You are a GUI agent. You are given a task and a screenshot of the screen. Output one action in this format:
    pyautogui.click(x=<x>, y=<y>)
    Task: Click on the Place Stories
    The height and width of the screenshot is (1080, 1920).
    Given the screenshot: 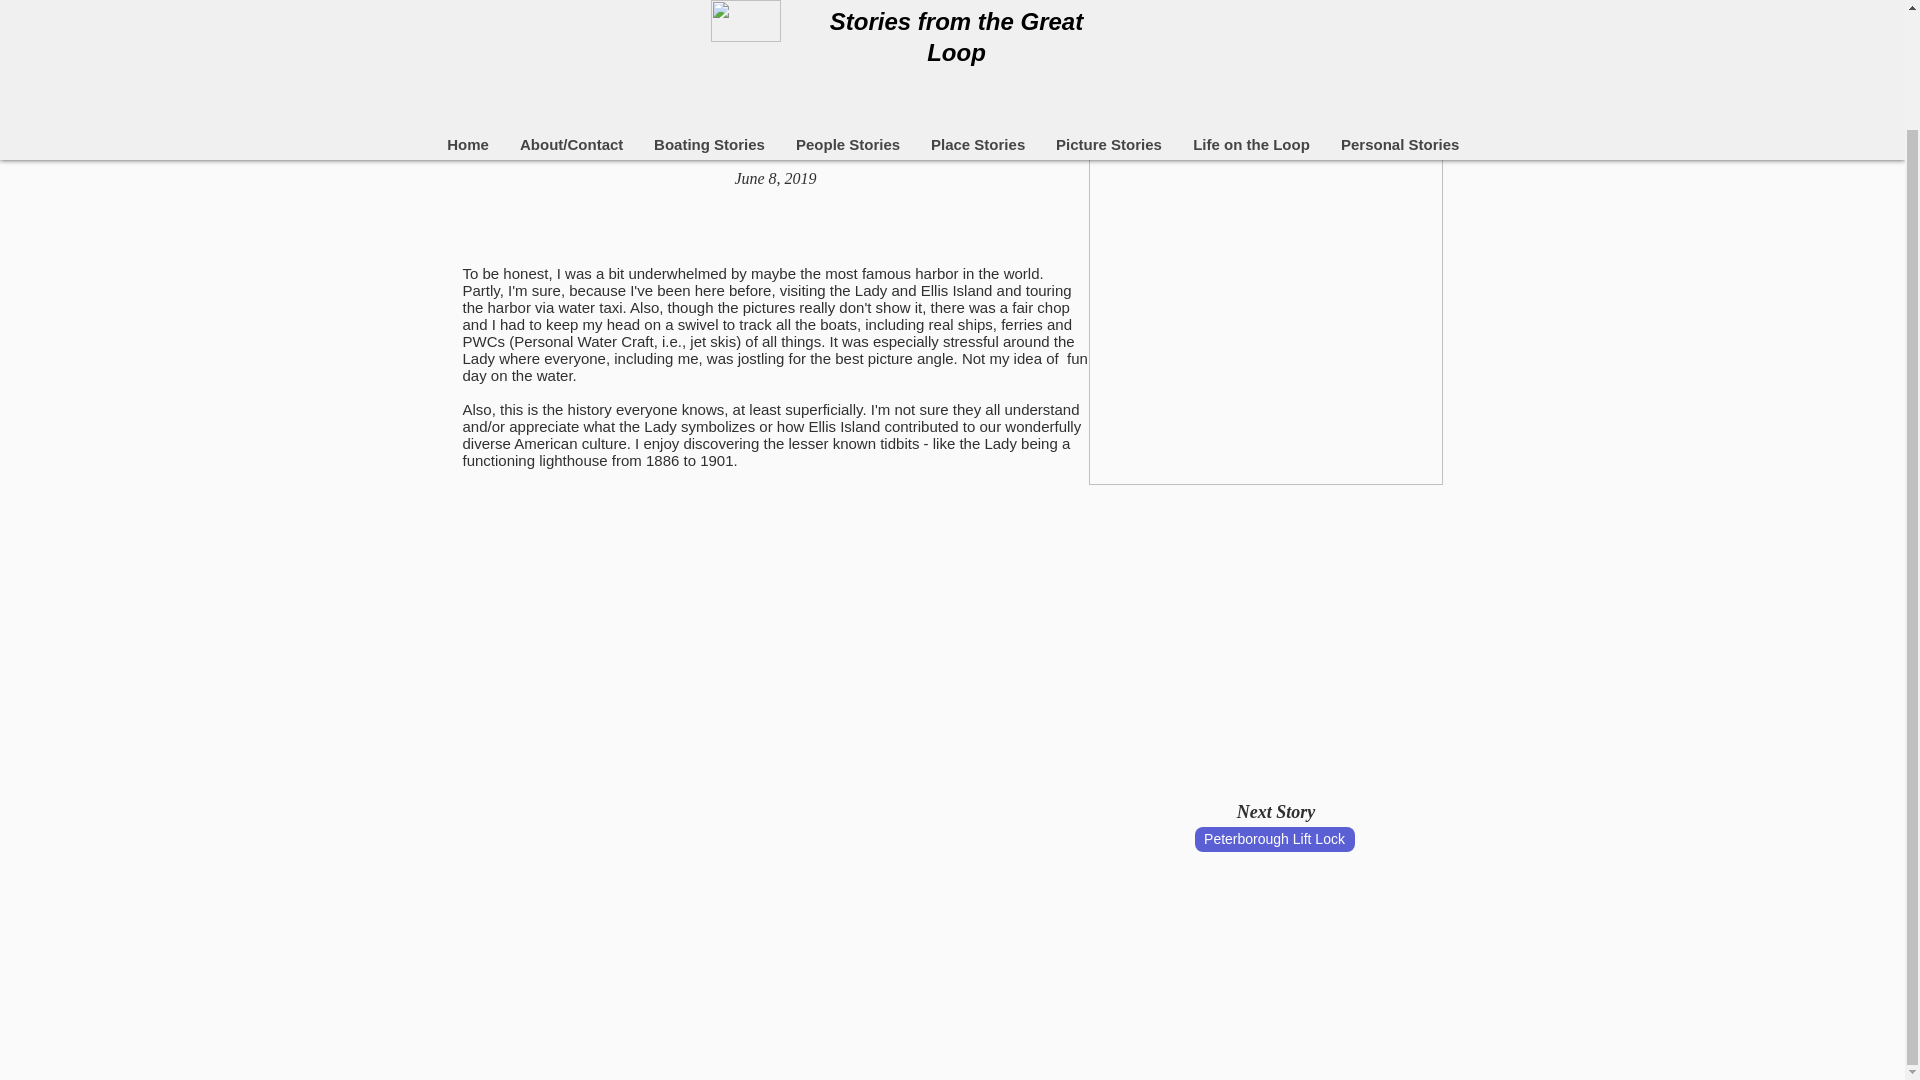 What is the action you would take?
    pyautogui.click(x=978, y=12)
    